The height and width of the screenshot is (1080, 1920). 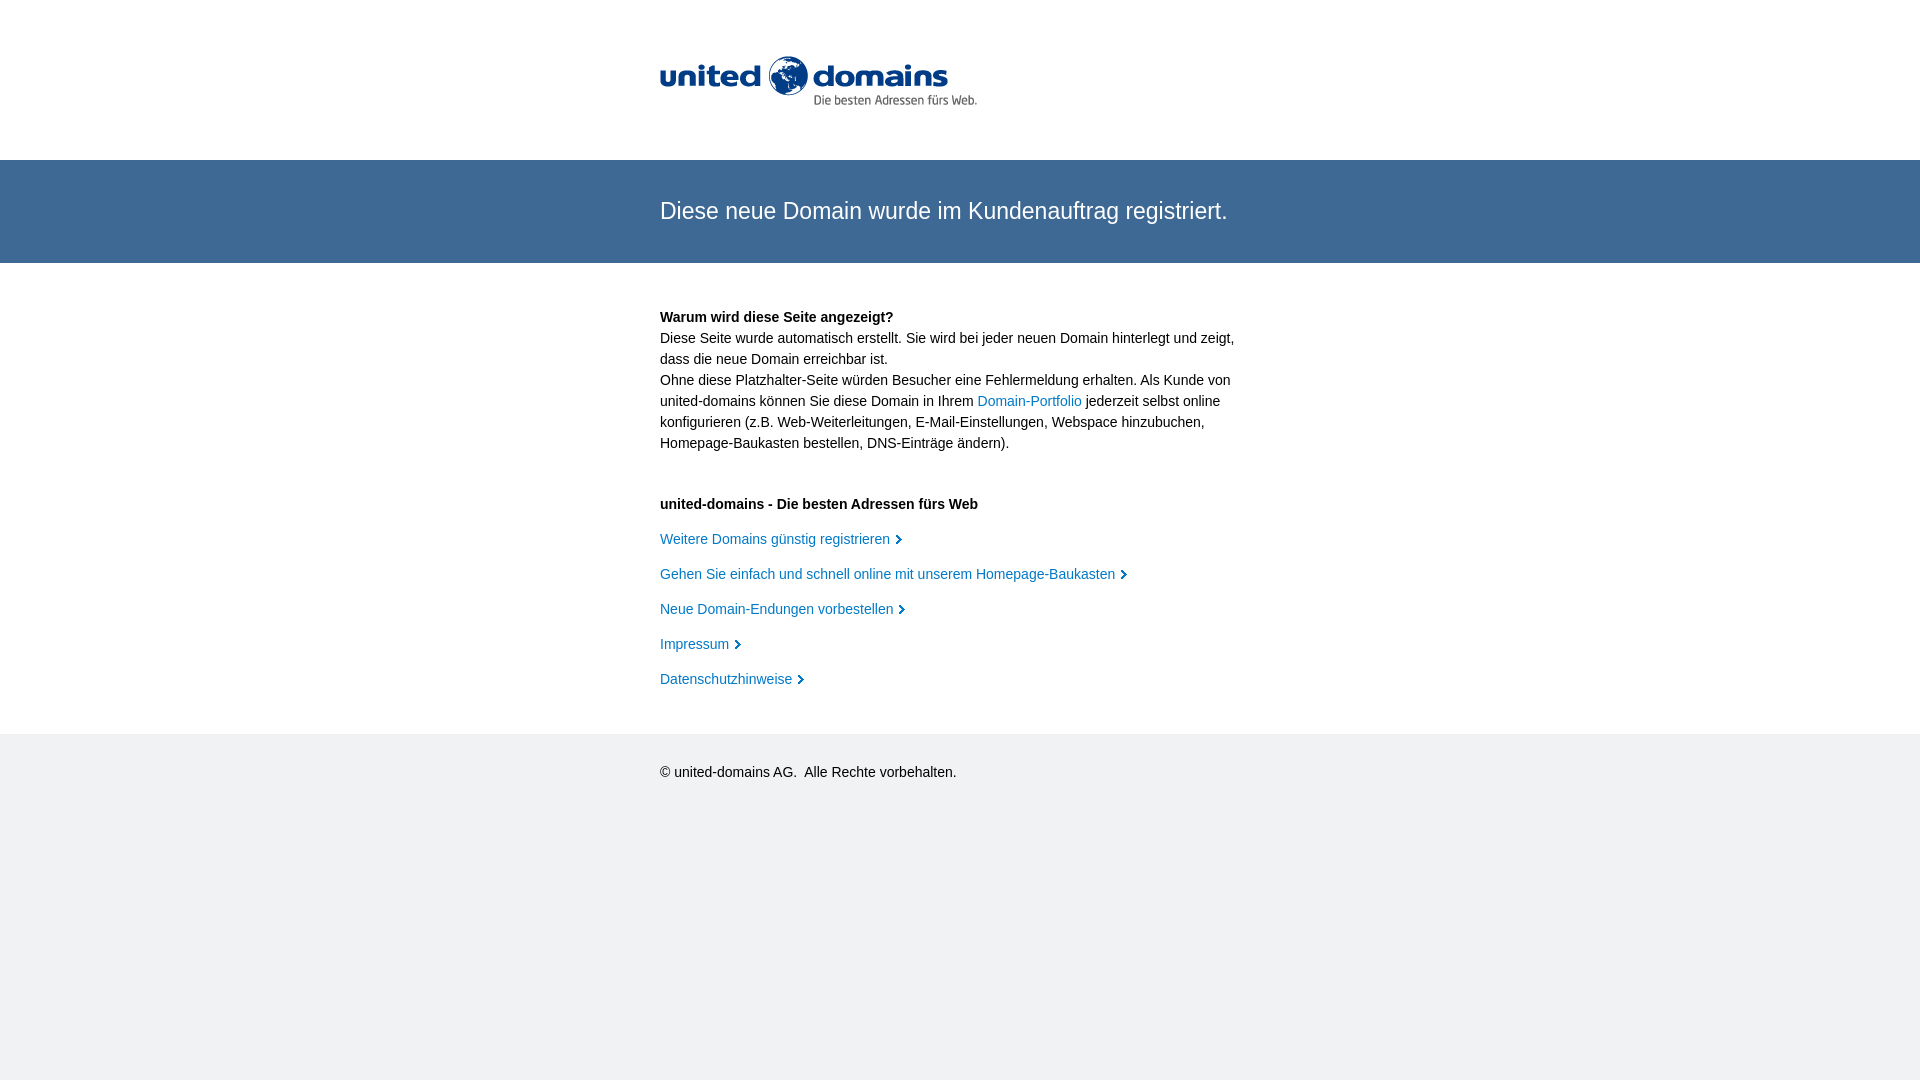 What do you see at coordinates (782, 609) in the screenshot?
I see `Neue Domain-Endungen vorbestellen` at bounding box center [782, 609].